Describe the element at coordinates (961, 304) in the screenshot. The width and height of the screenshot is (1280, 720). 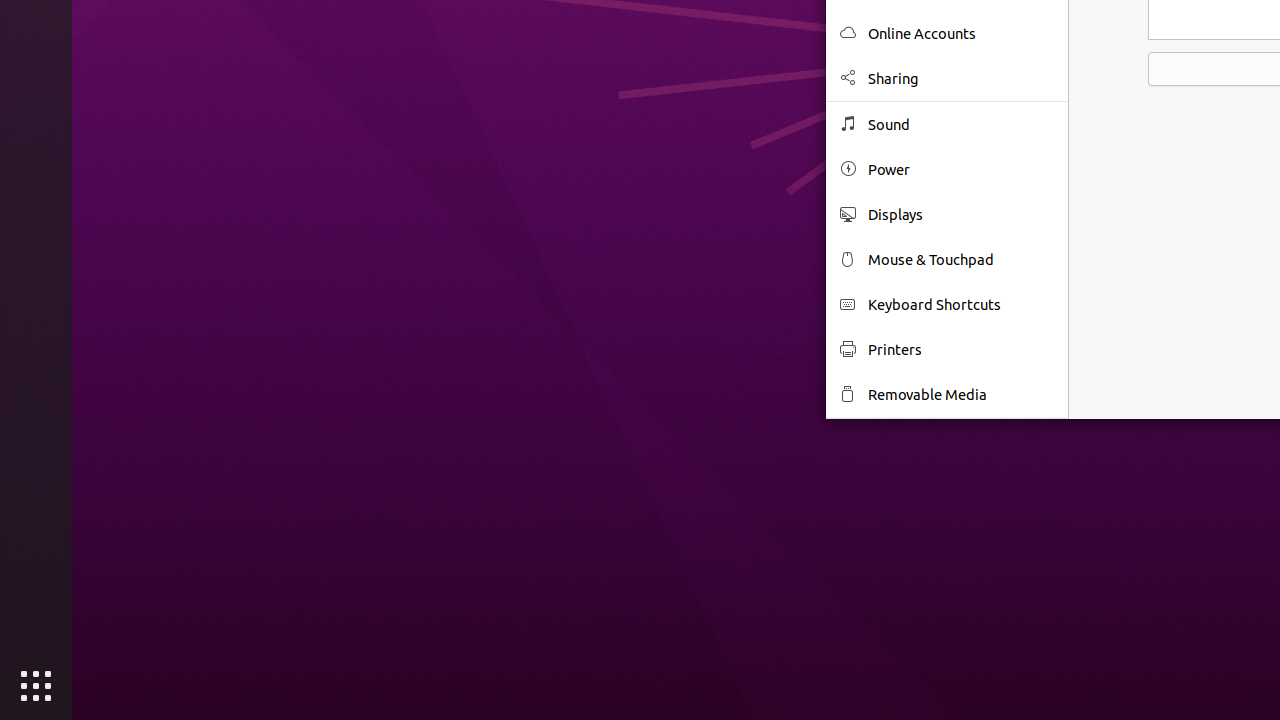
I see `Keyboard Shortcuts` at that location.